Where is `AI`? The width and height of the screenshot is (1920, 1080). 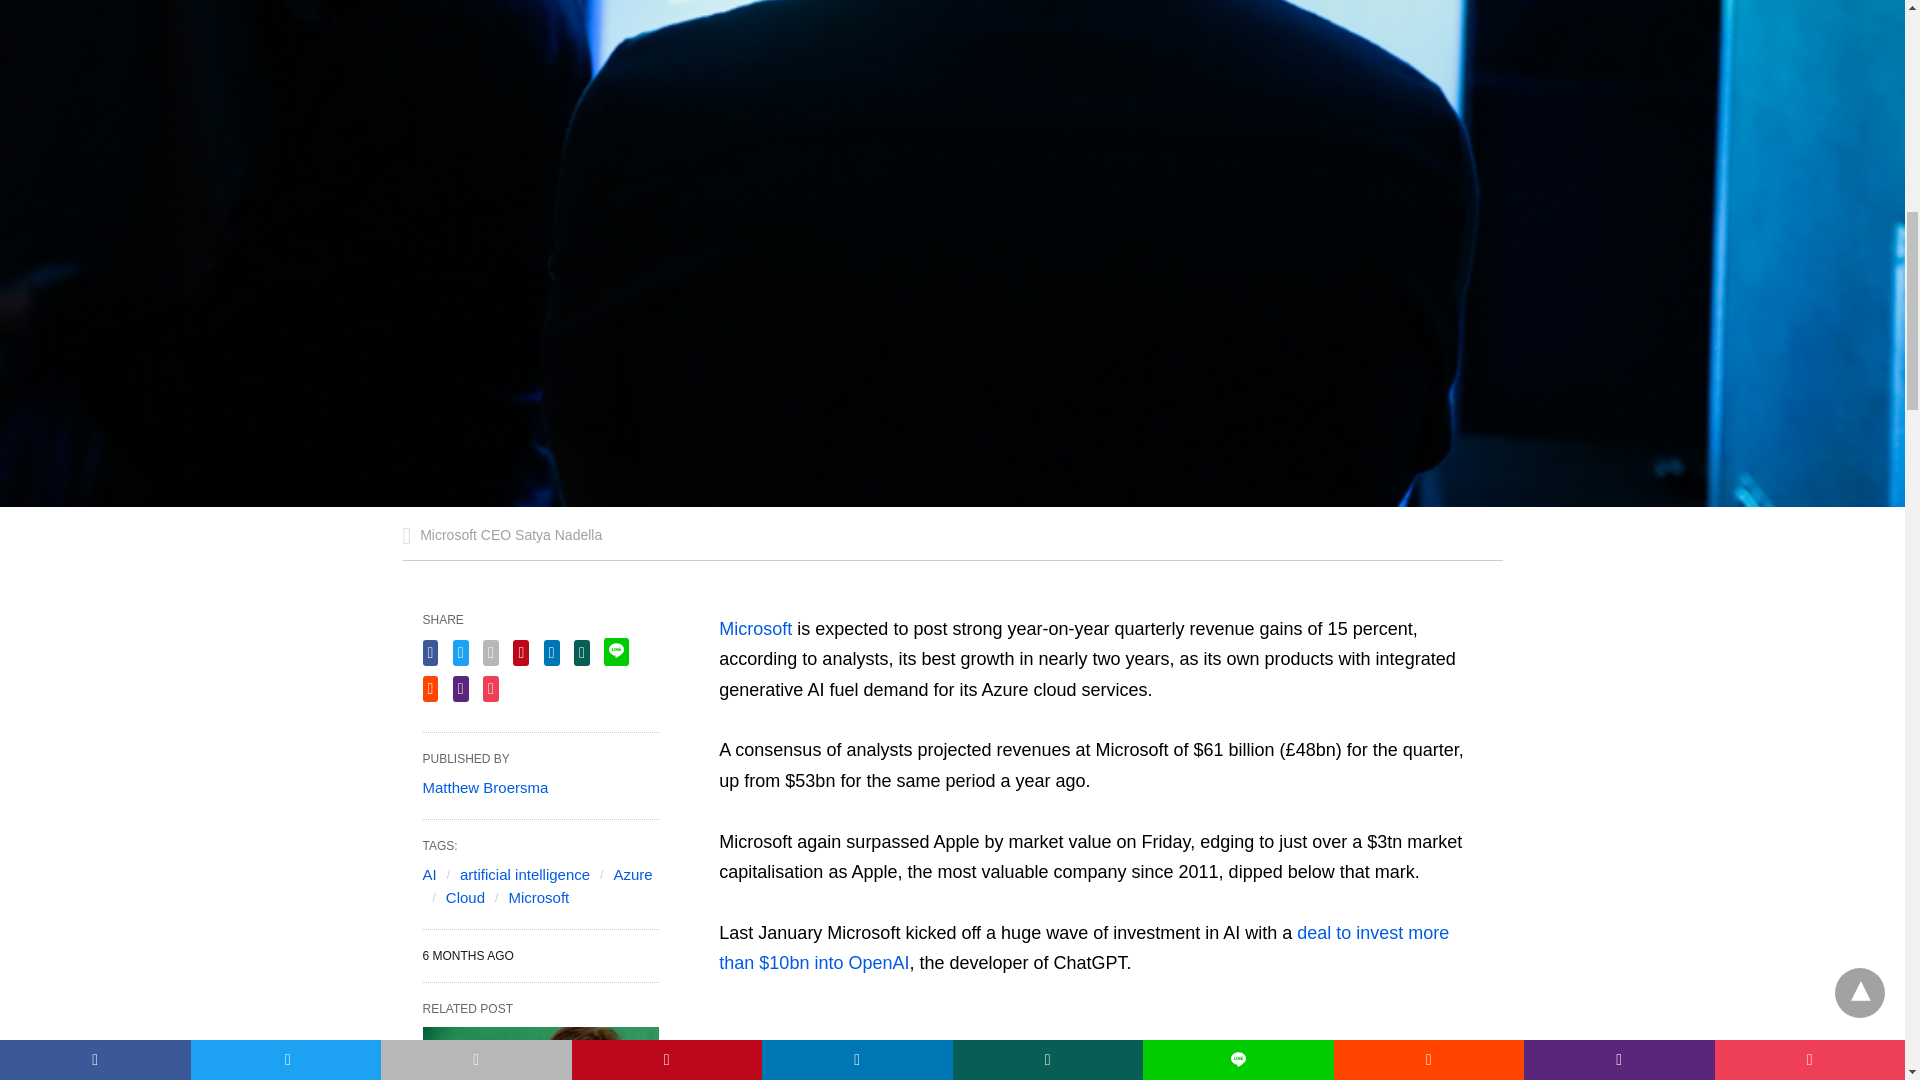
AI is located at coordinates (428, 874).